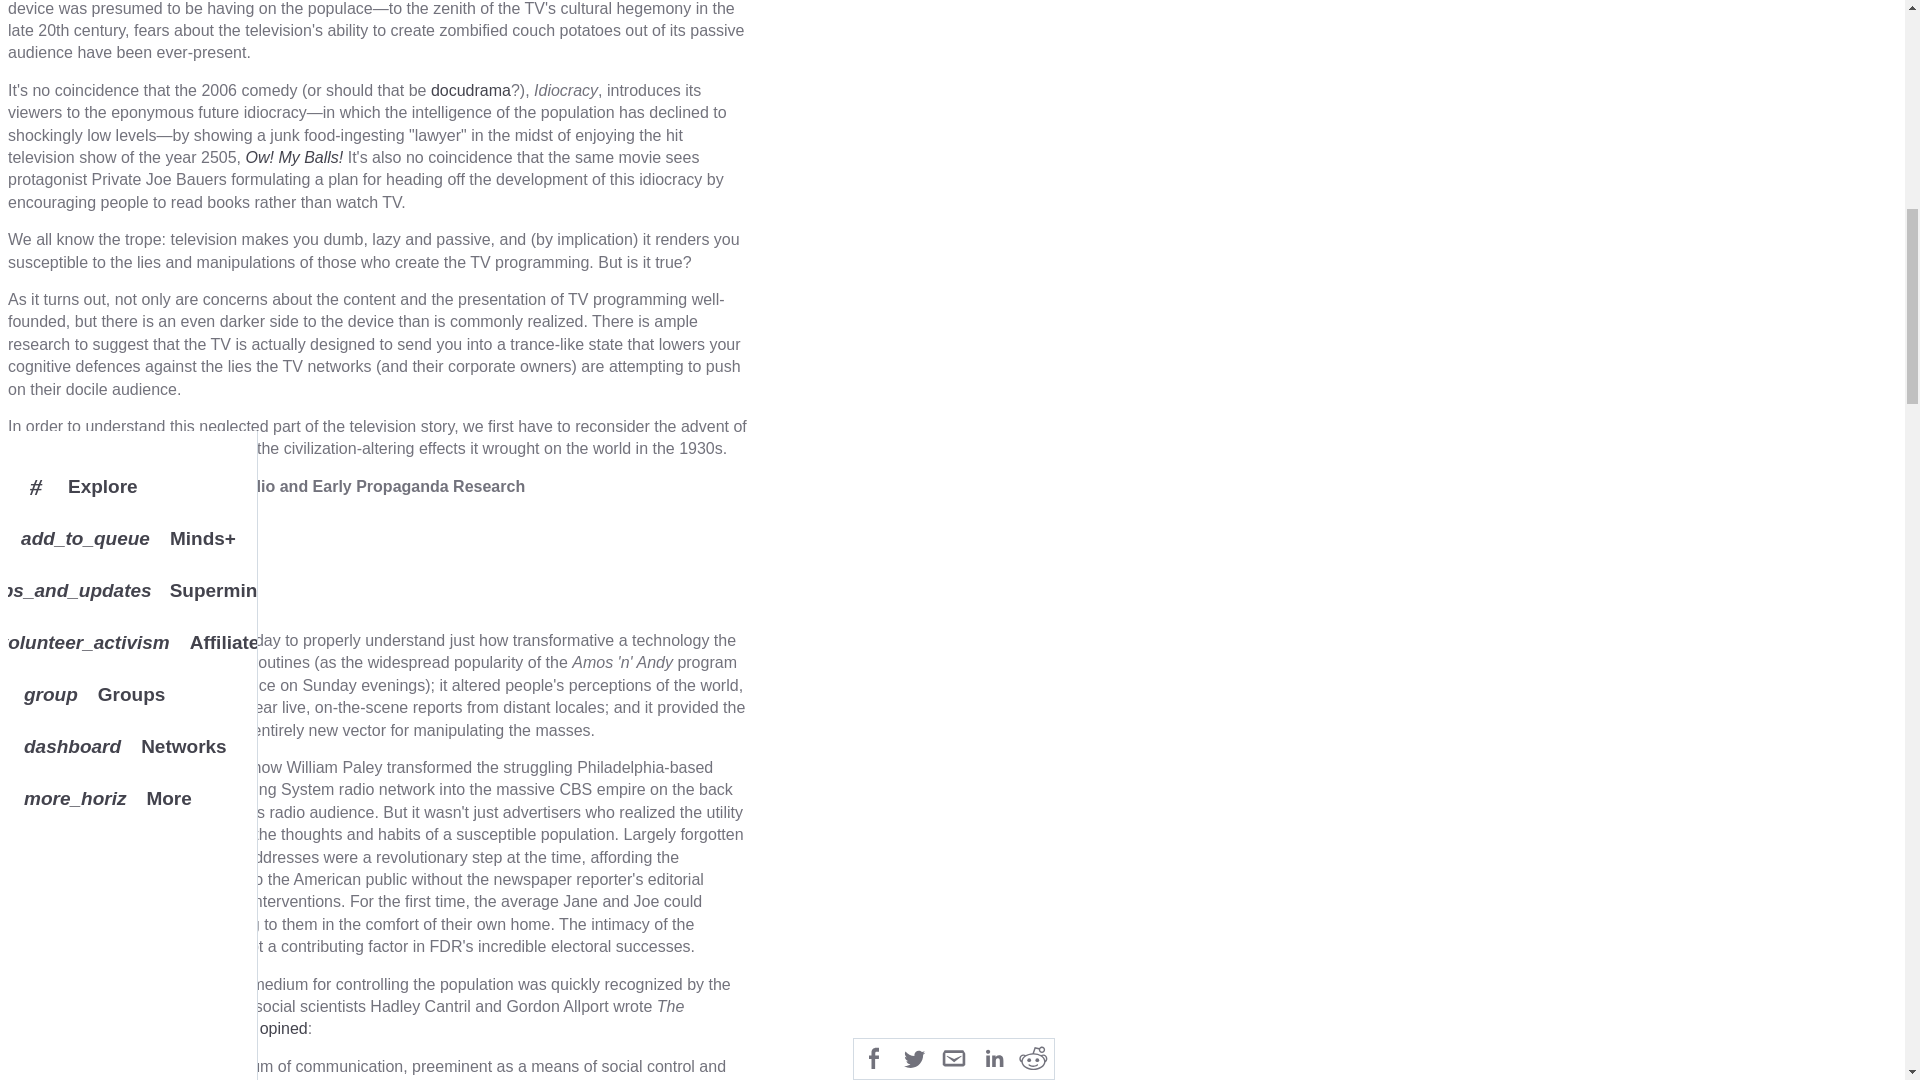 Image resolution: width=1920 pixels, height=1080 pixels. I want to click on fireside chat, so click(152, 857).